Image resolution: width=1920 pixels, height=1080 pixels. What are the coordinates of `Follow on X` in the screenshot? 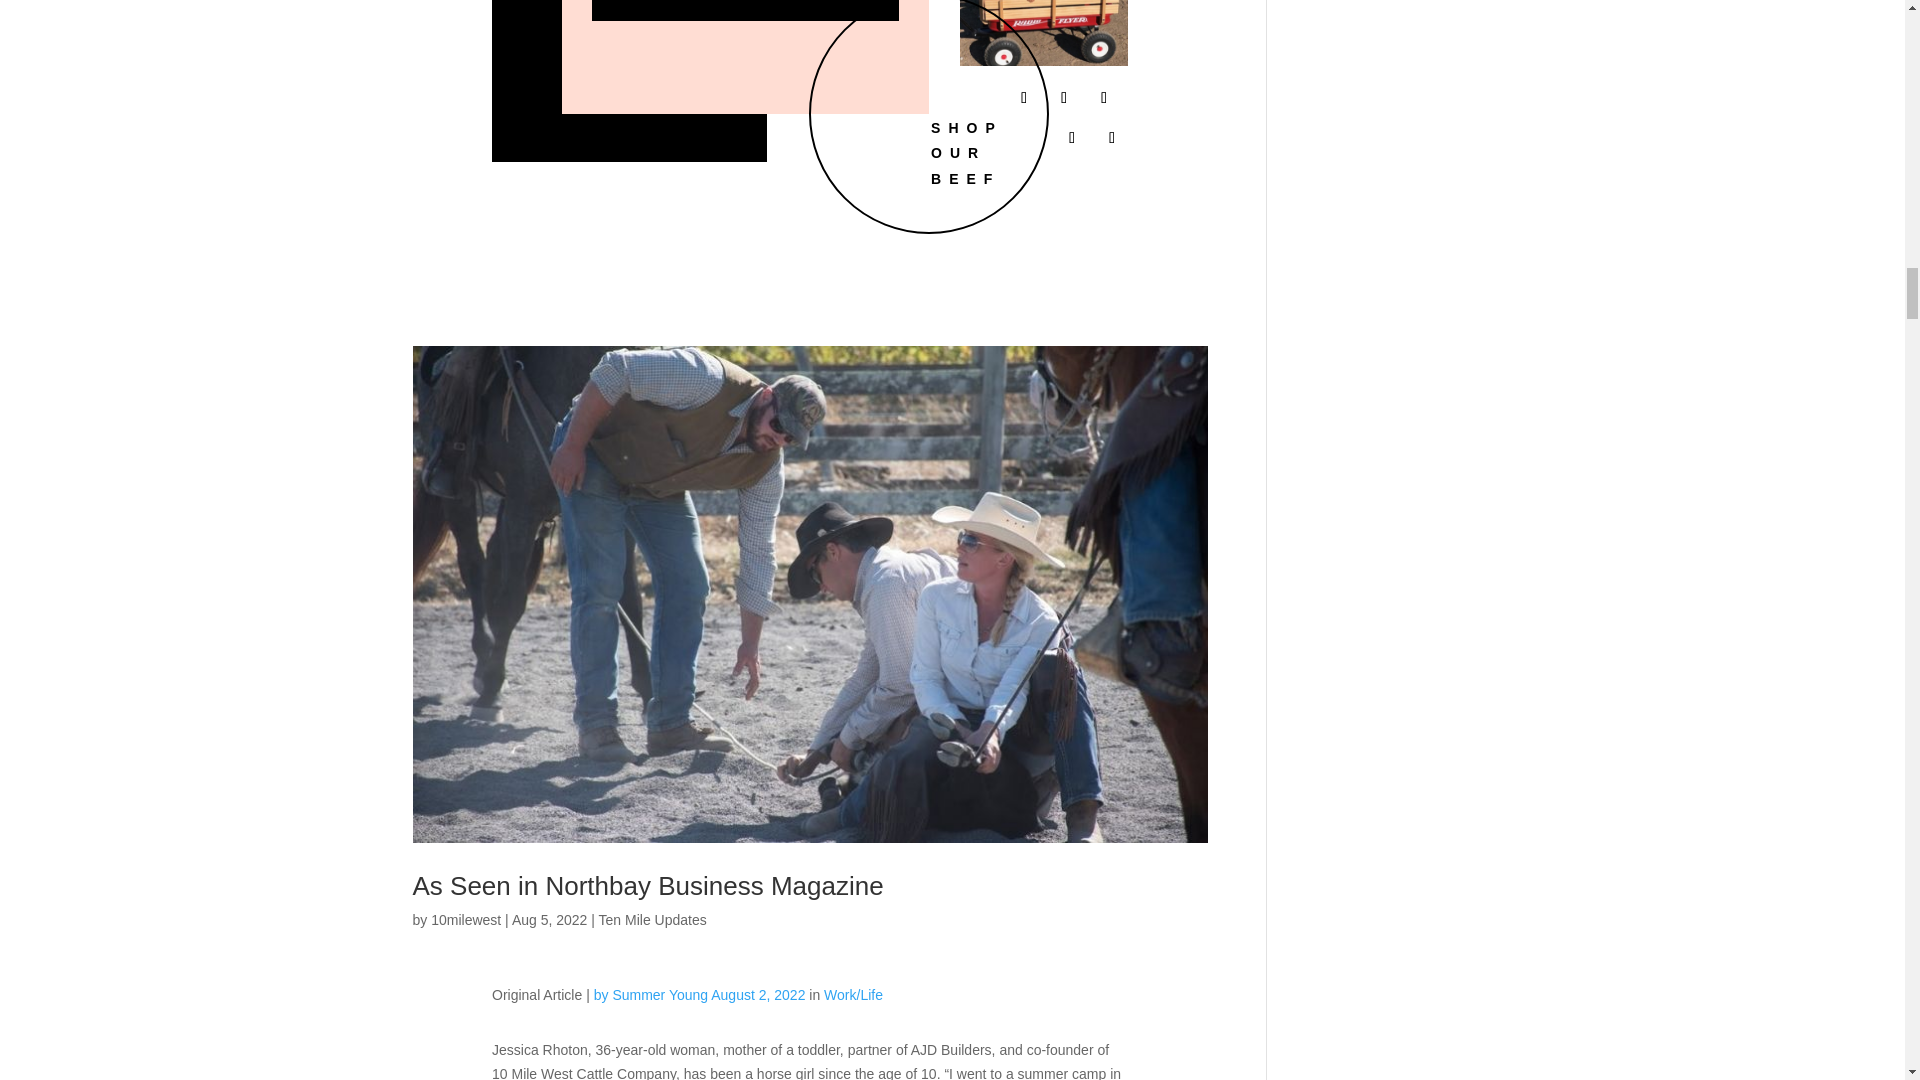 It's located at (1064, 98).